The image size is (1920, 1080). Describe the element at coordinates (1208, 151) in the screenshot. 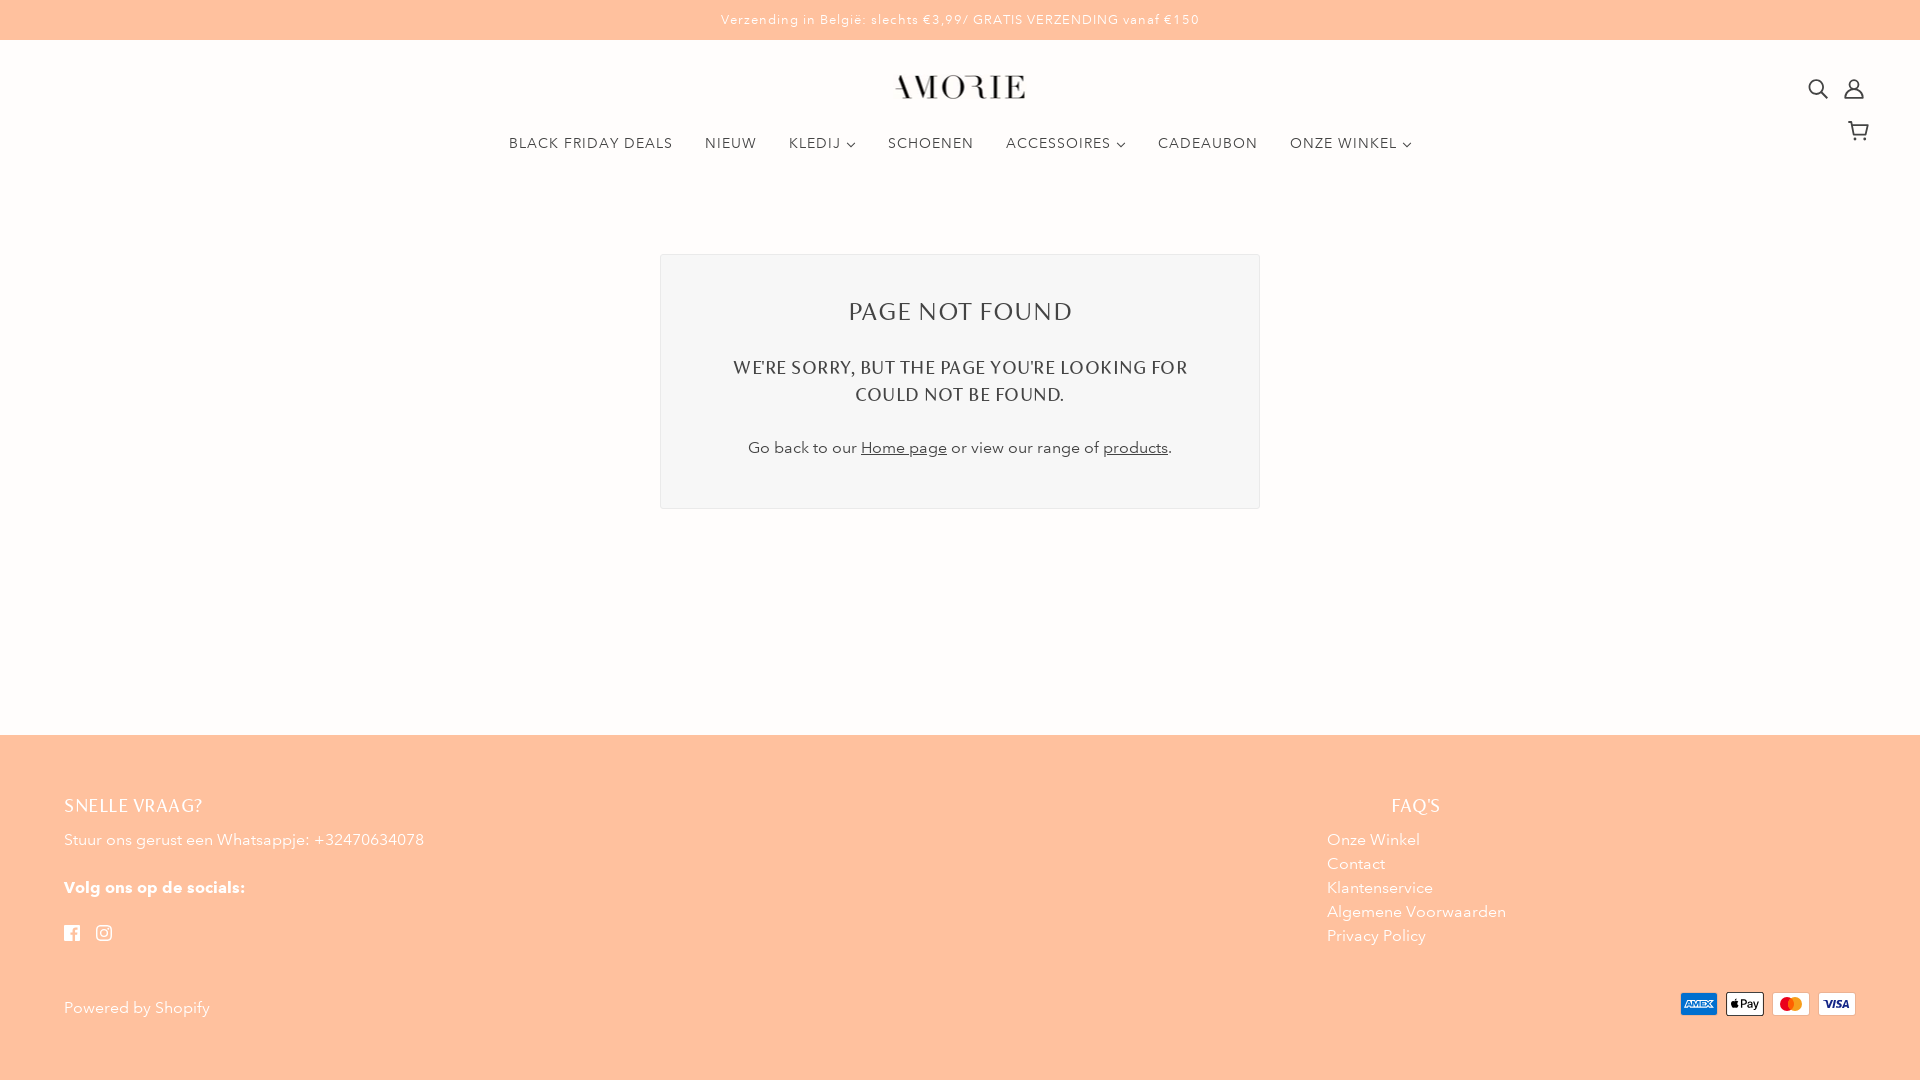

I see `CADEAUBON` at that location.